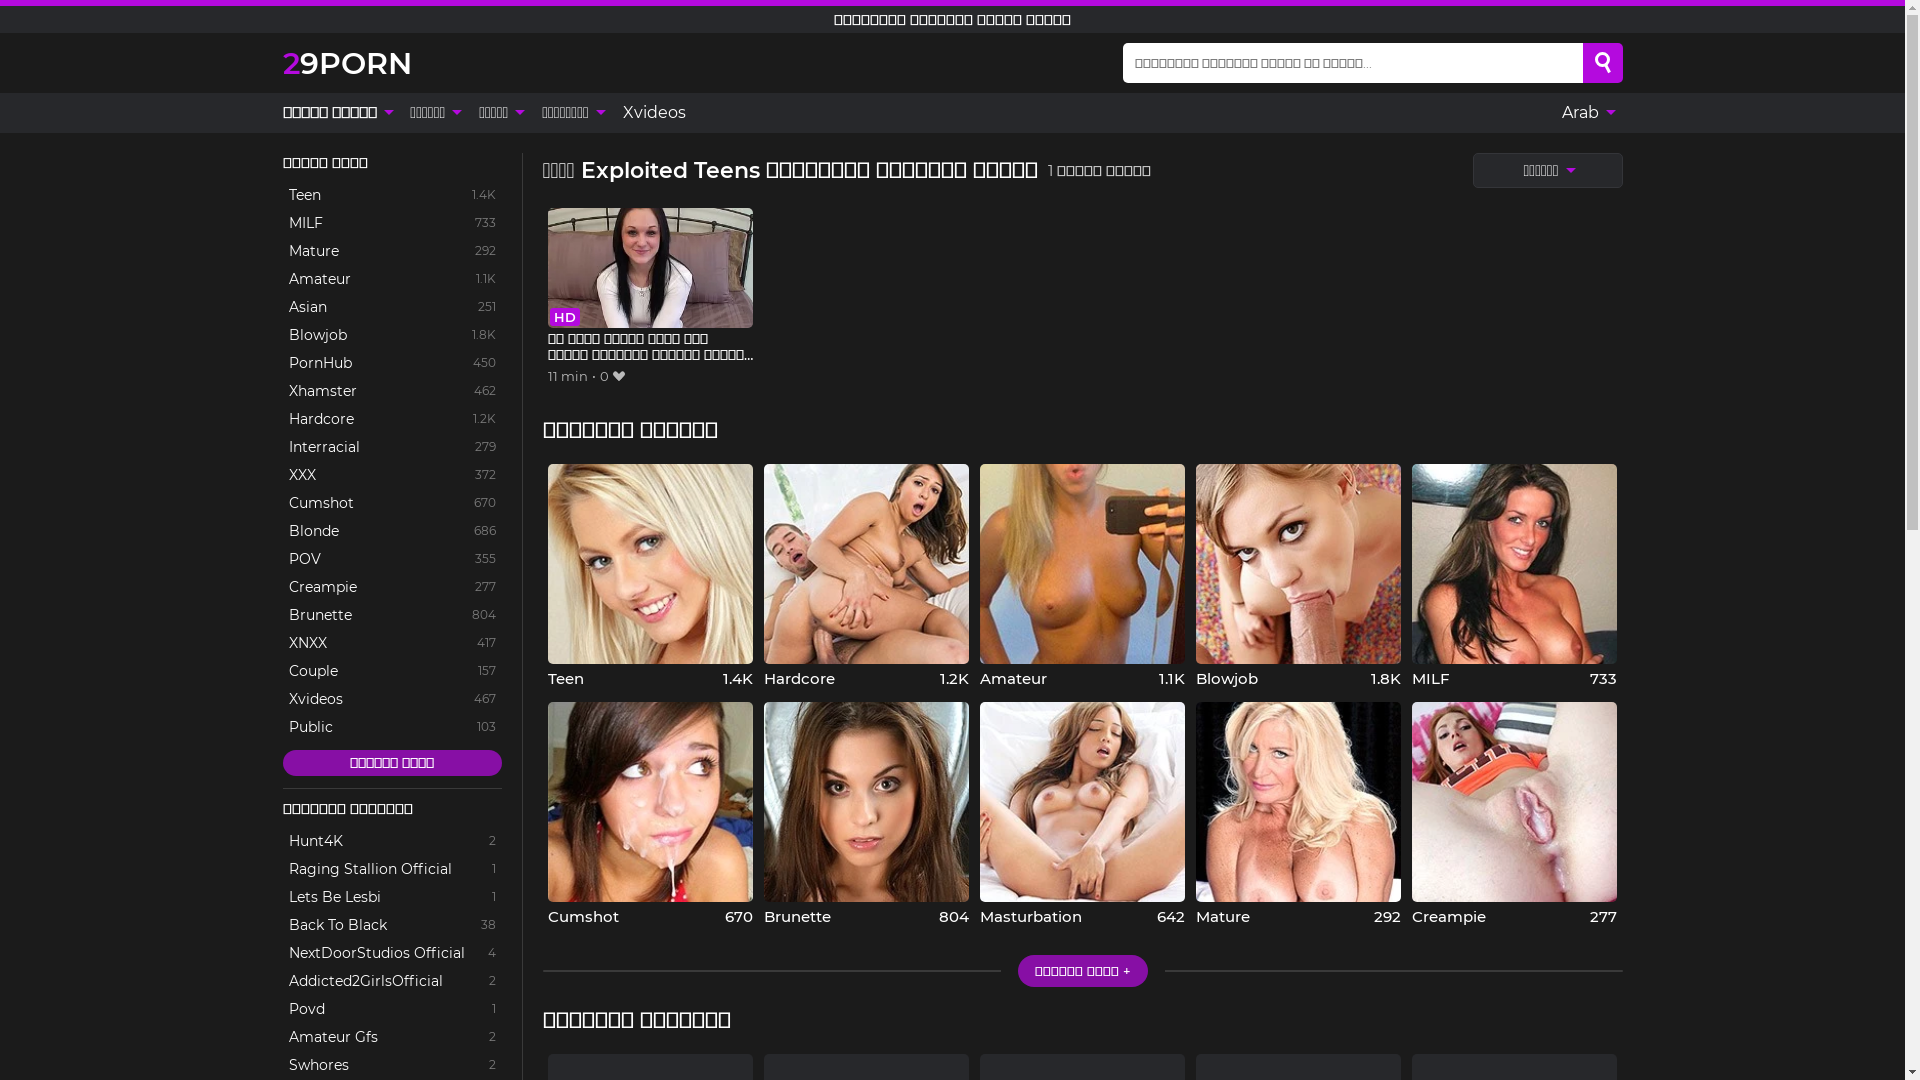 This screenshot has width=1920, height=1080. What do you see at coordinates (392, 307) in the screenshot?
I see `Asian` at bounding box center [392, 307].